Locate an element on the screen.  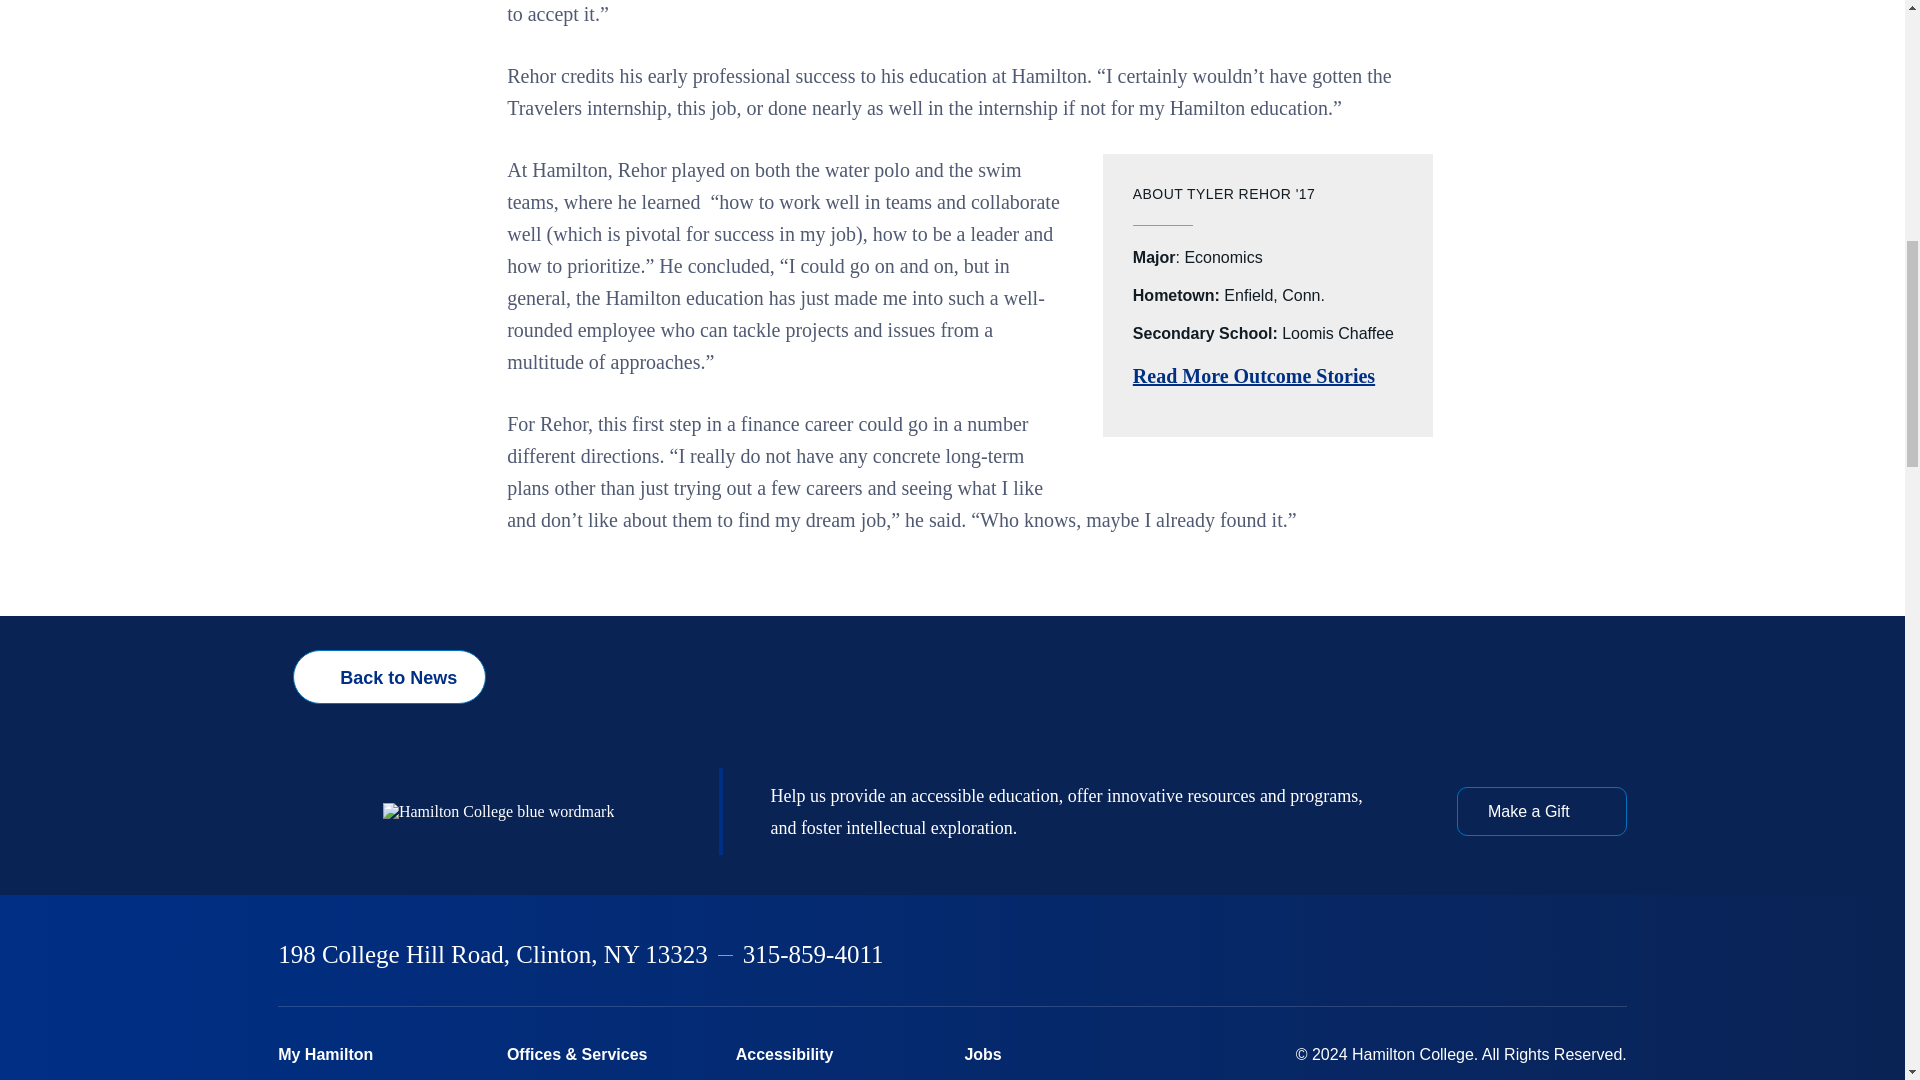
Linkedin is located at coordinates (1515, 956).